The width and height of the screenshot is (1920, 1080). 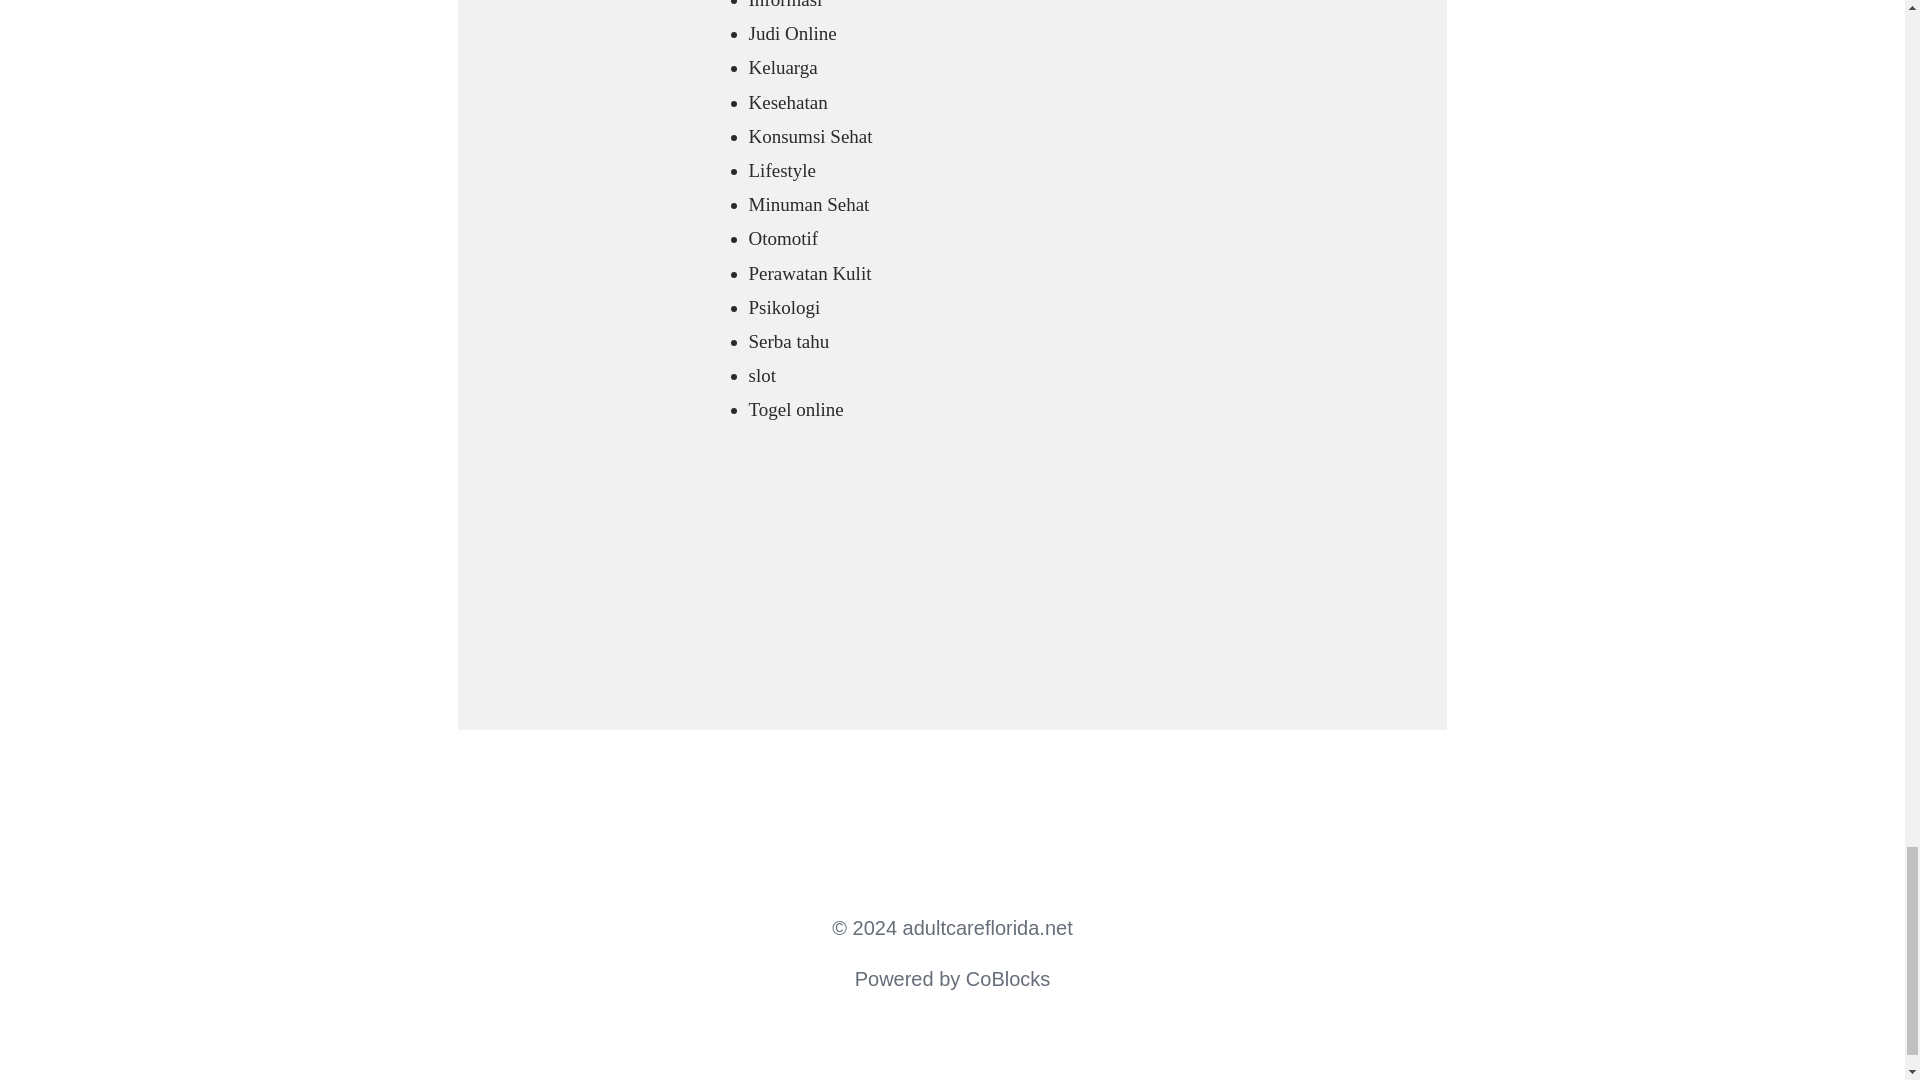 What do you see at coordinates (781, 622) in the screenshot?
I see `DMCA.com Protection Status` at bounding box center [781, 622].